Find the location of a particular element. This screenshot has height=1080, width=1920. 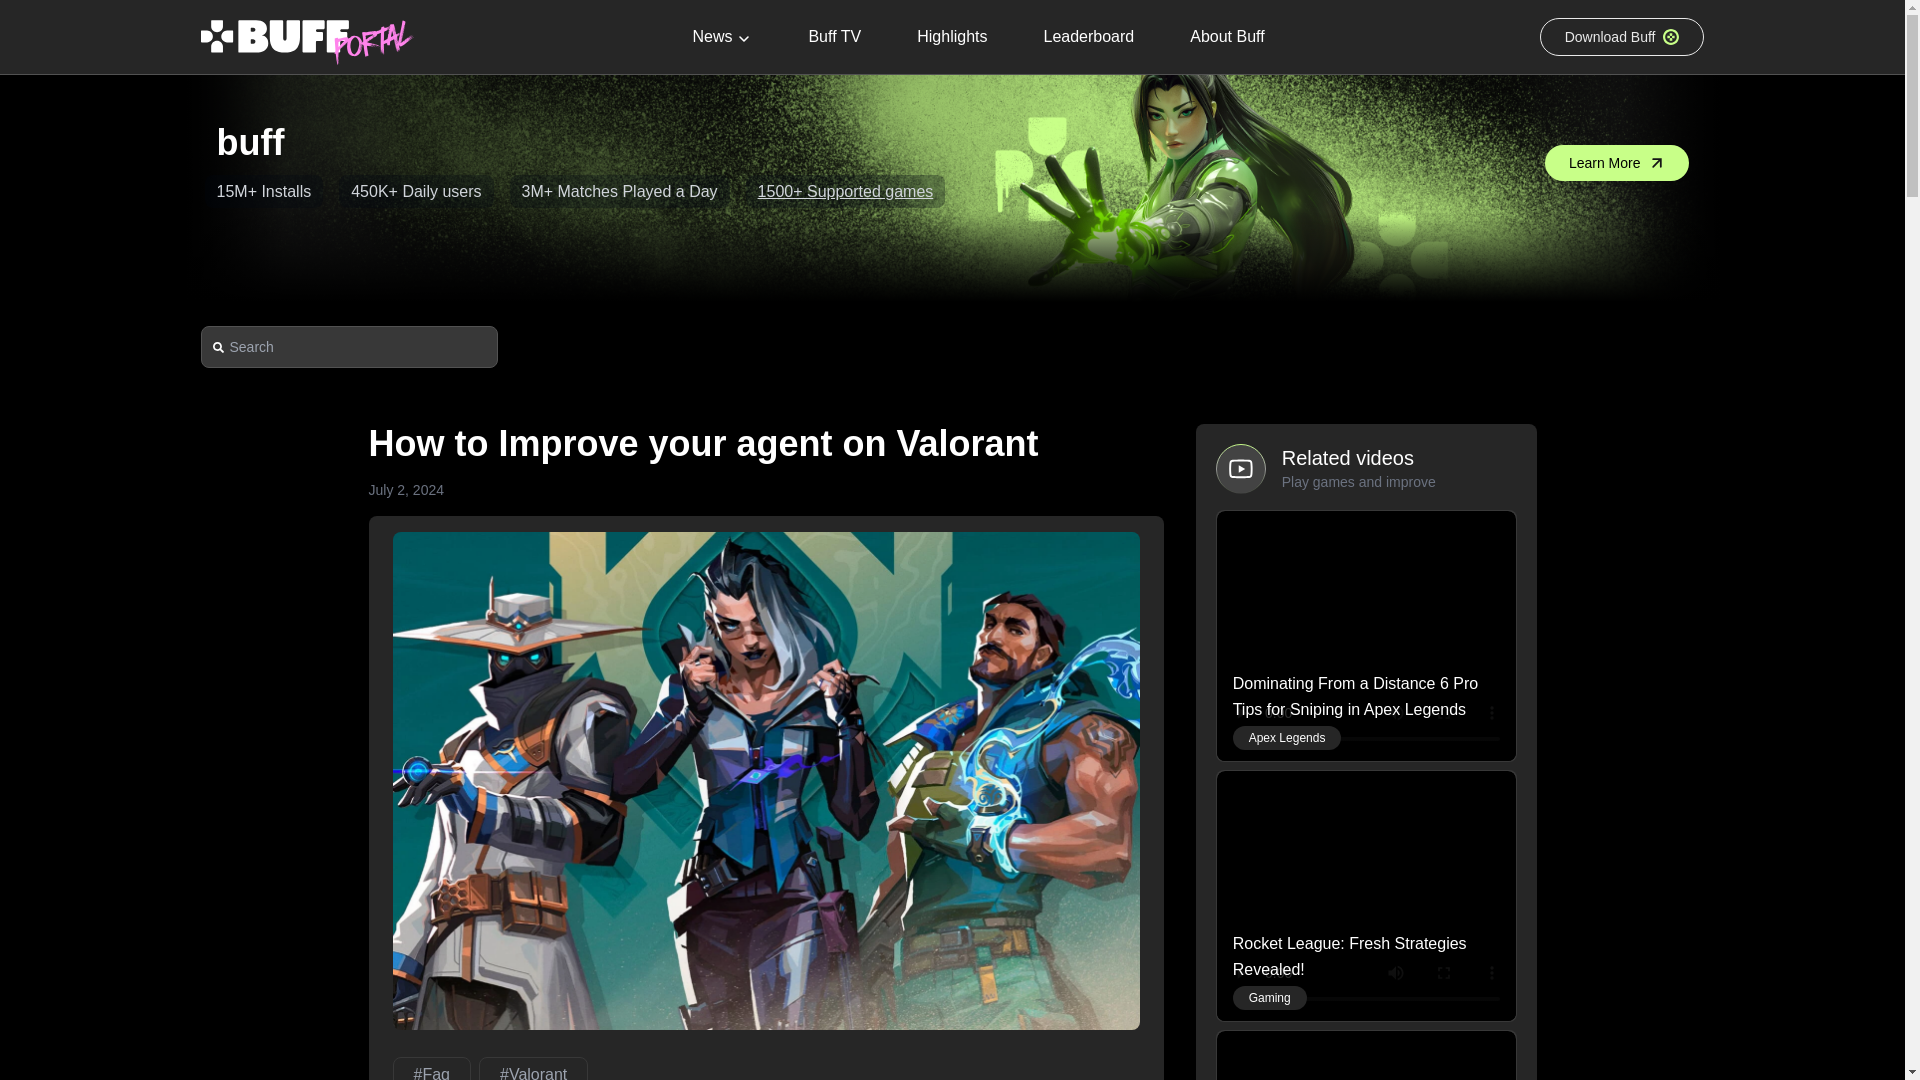

Highlights is located at coordinates (951, 37).